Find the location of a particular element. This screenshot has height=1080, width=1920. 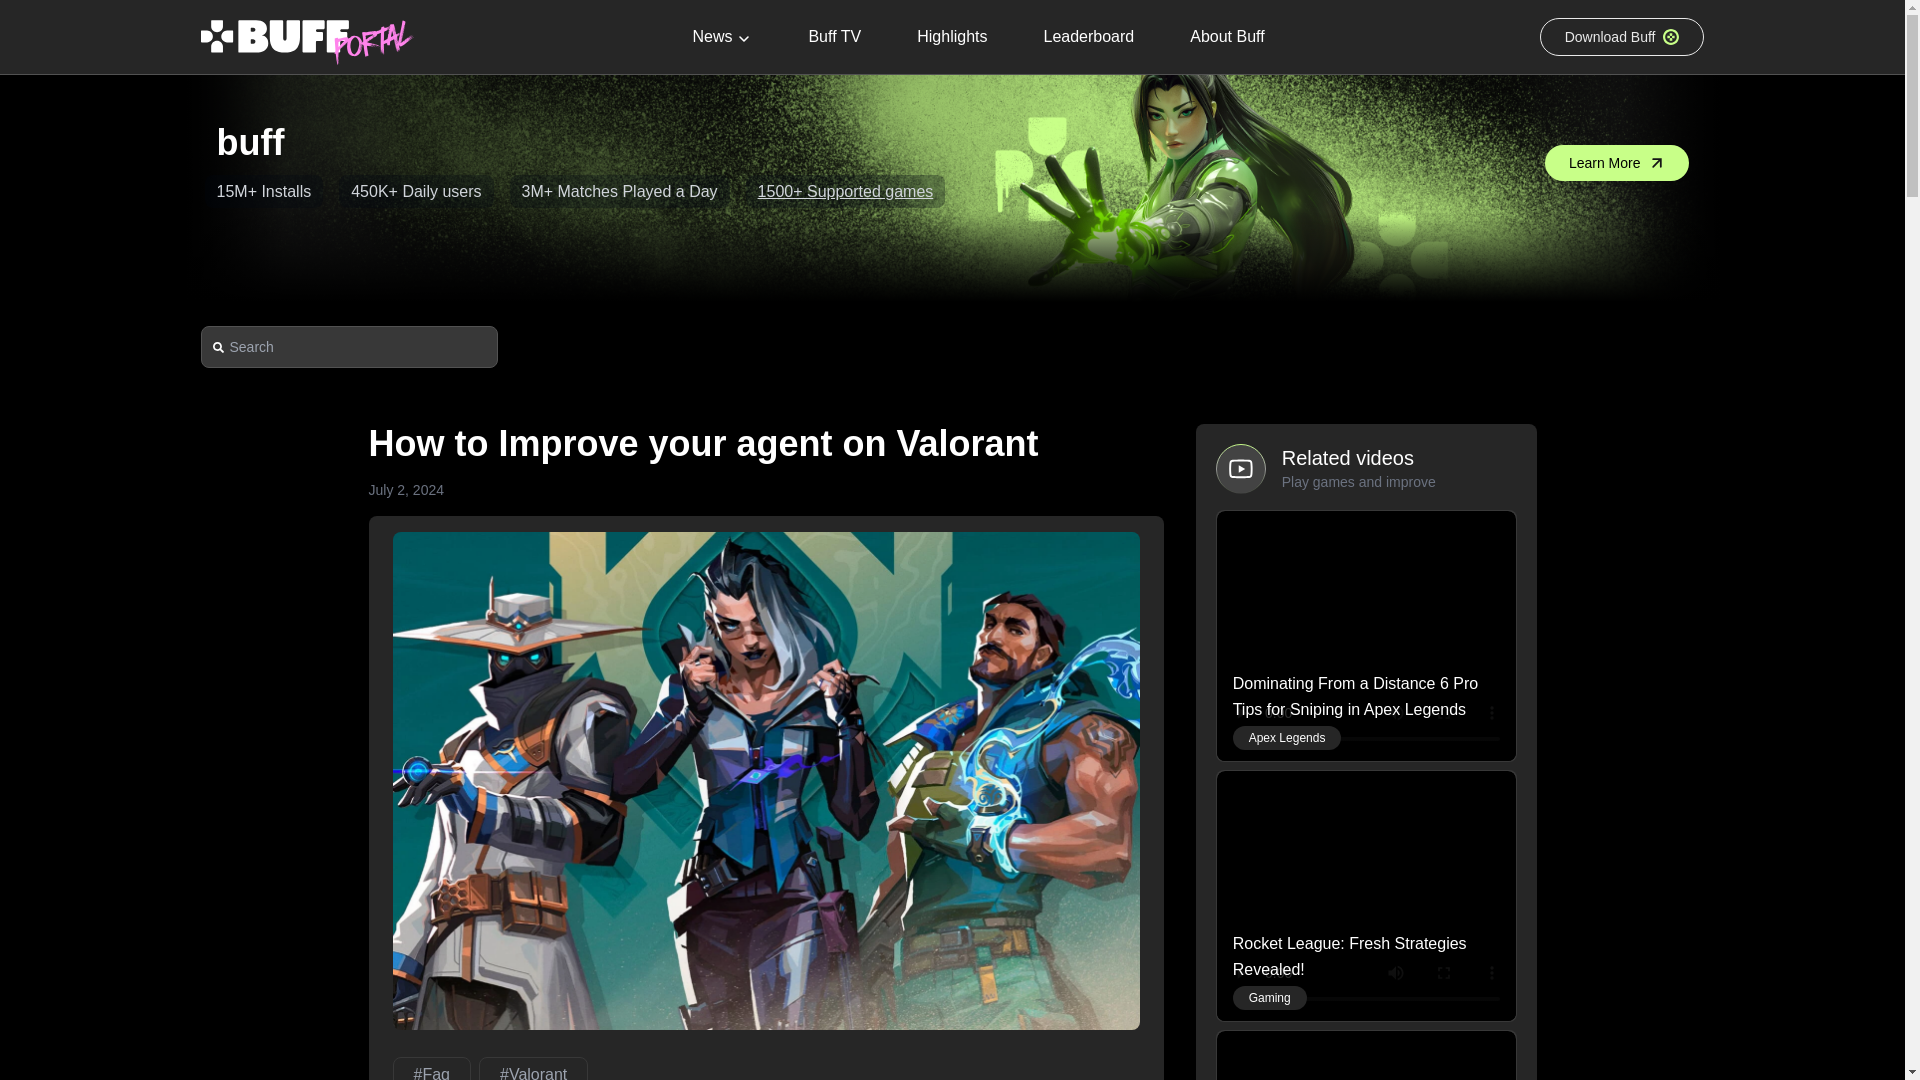

Highlights is located at coordinates (951, 37).